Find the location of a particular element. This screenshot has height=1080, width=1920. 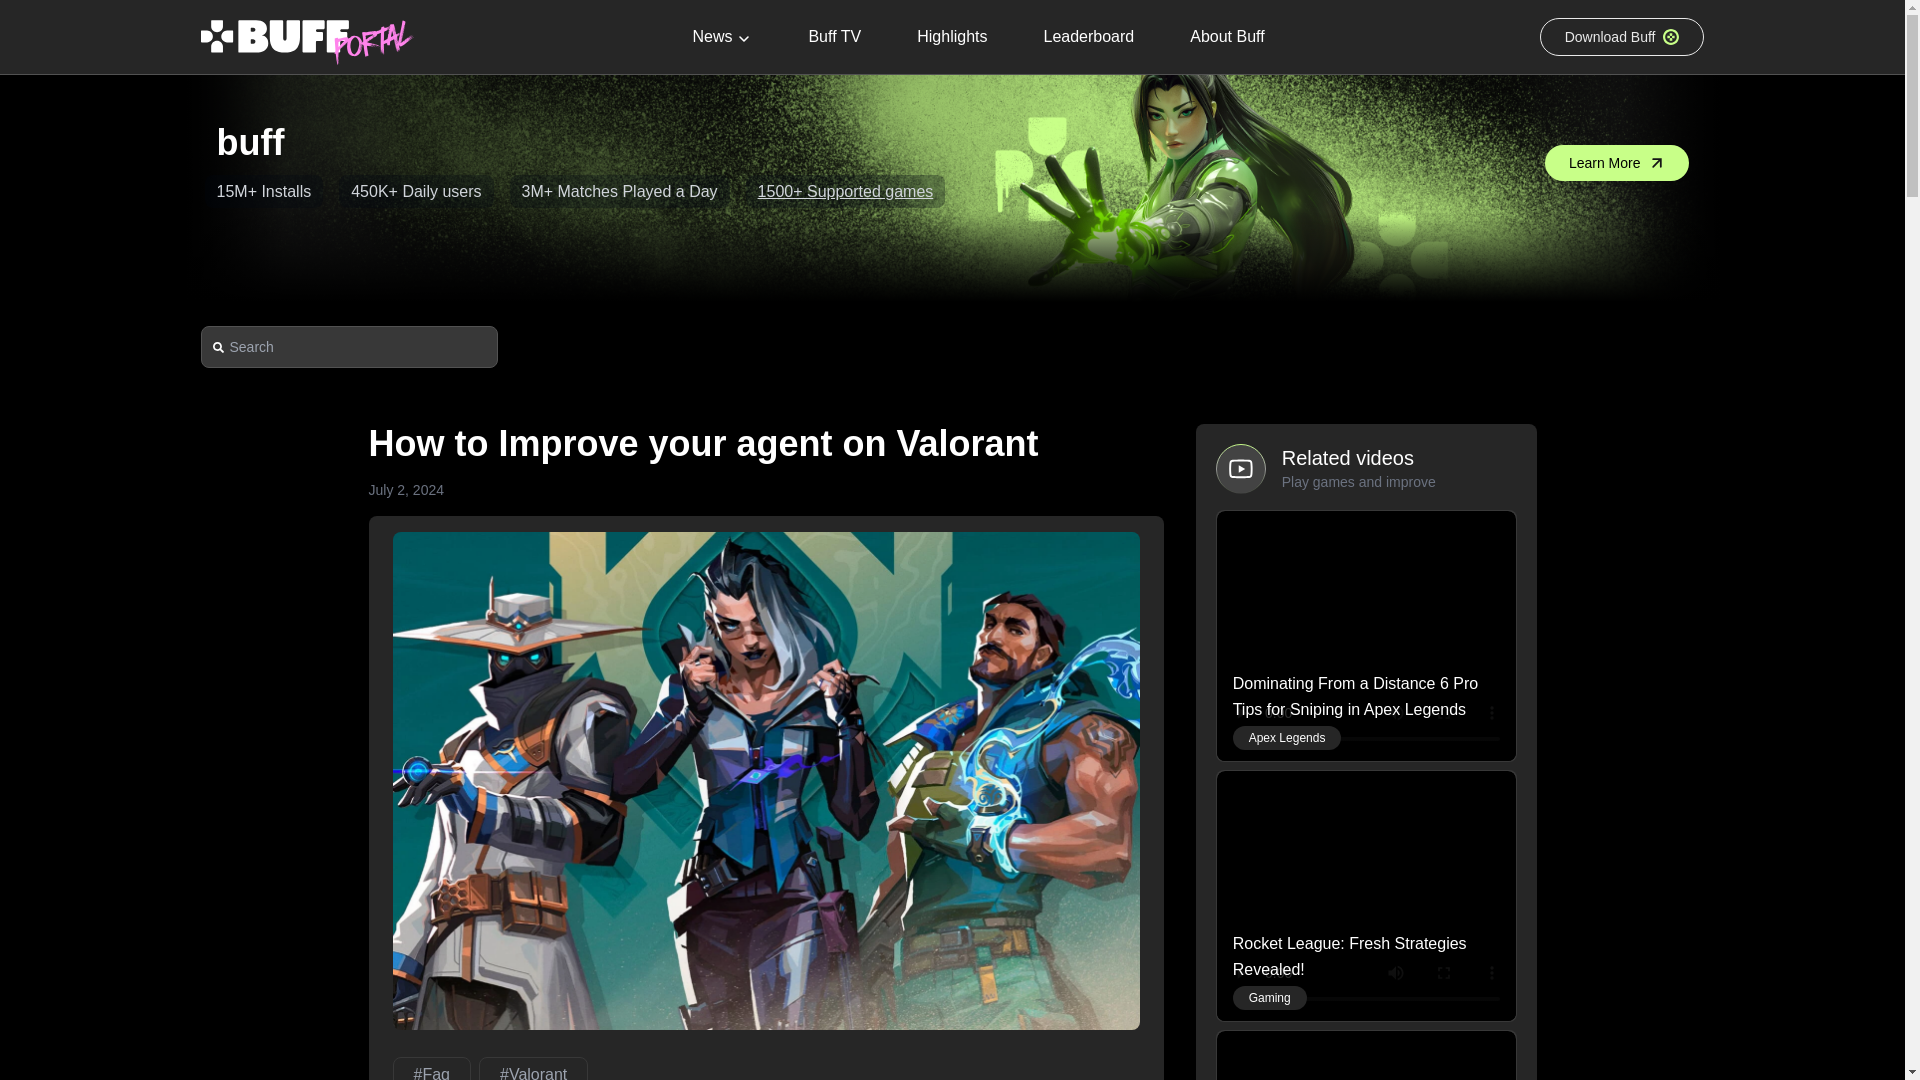

Highlights is located at coordinates (951, 37).